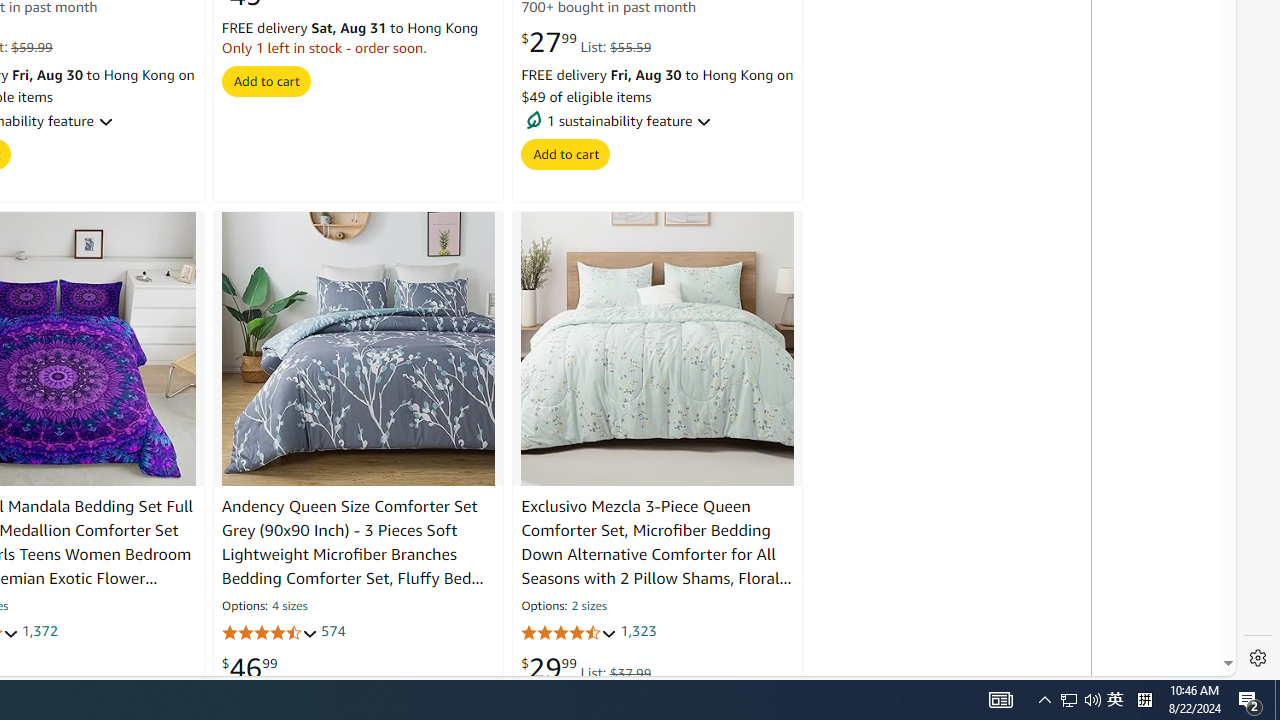  What do you see at coordinates (588, 606) in the screenshot?
I see `2 sizes` at bounding box center [588, 606].